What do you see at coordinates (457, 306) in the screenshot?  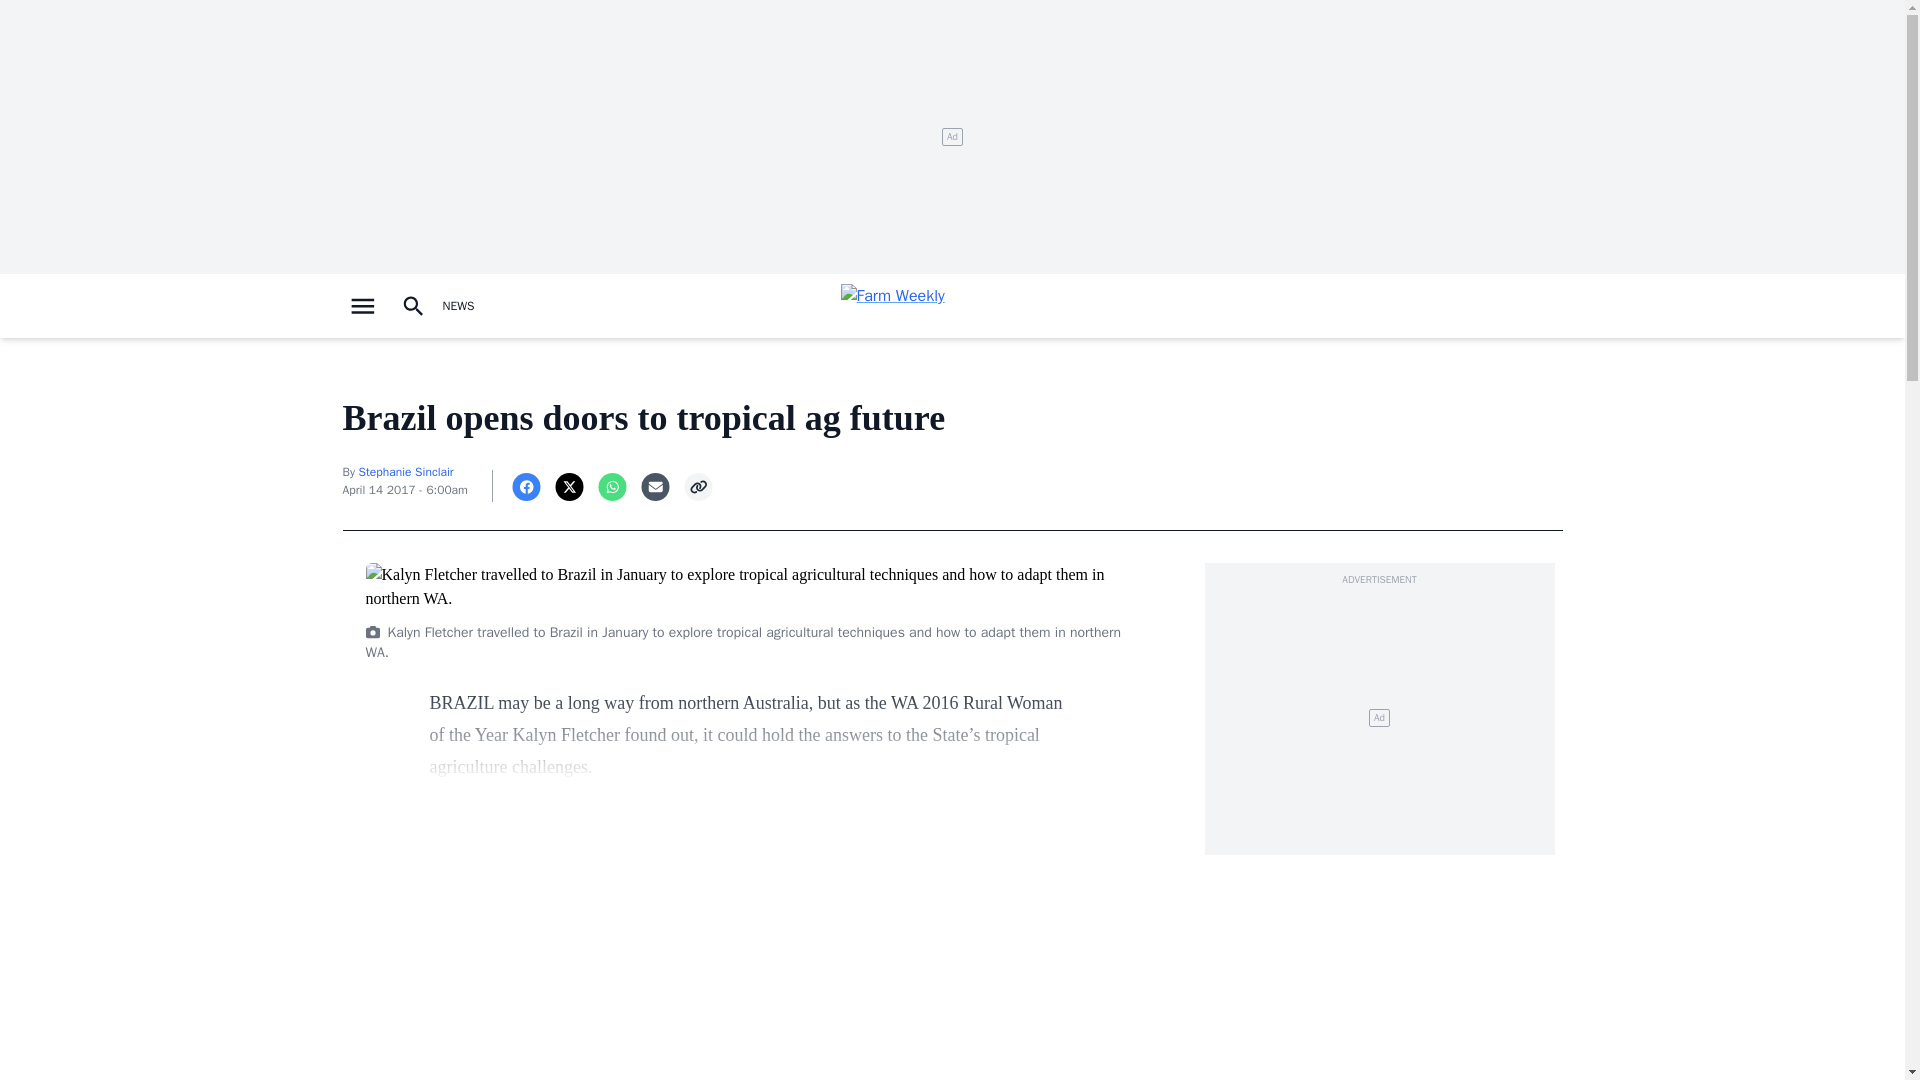 I see `NEWS` at bounding box center [457, 306].